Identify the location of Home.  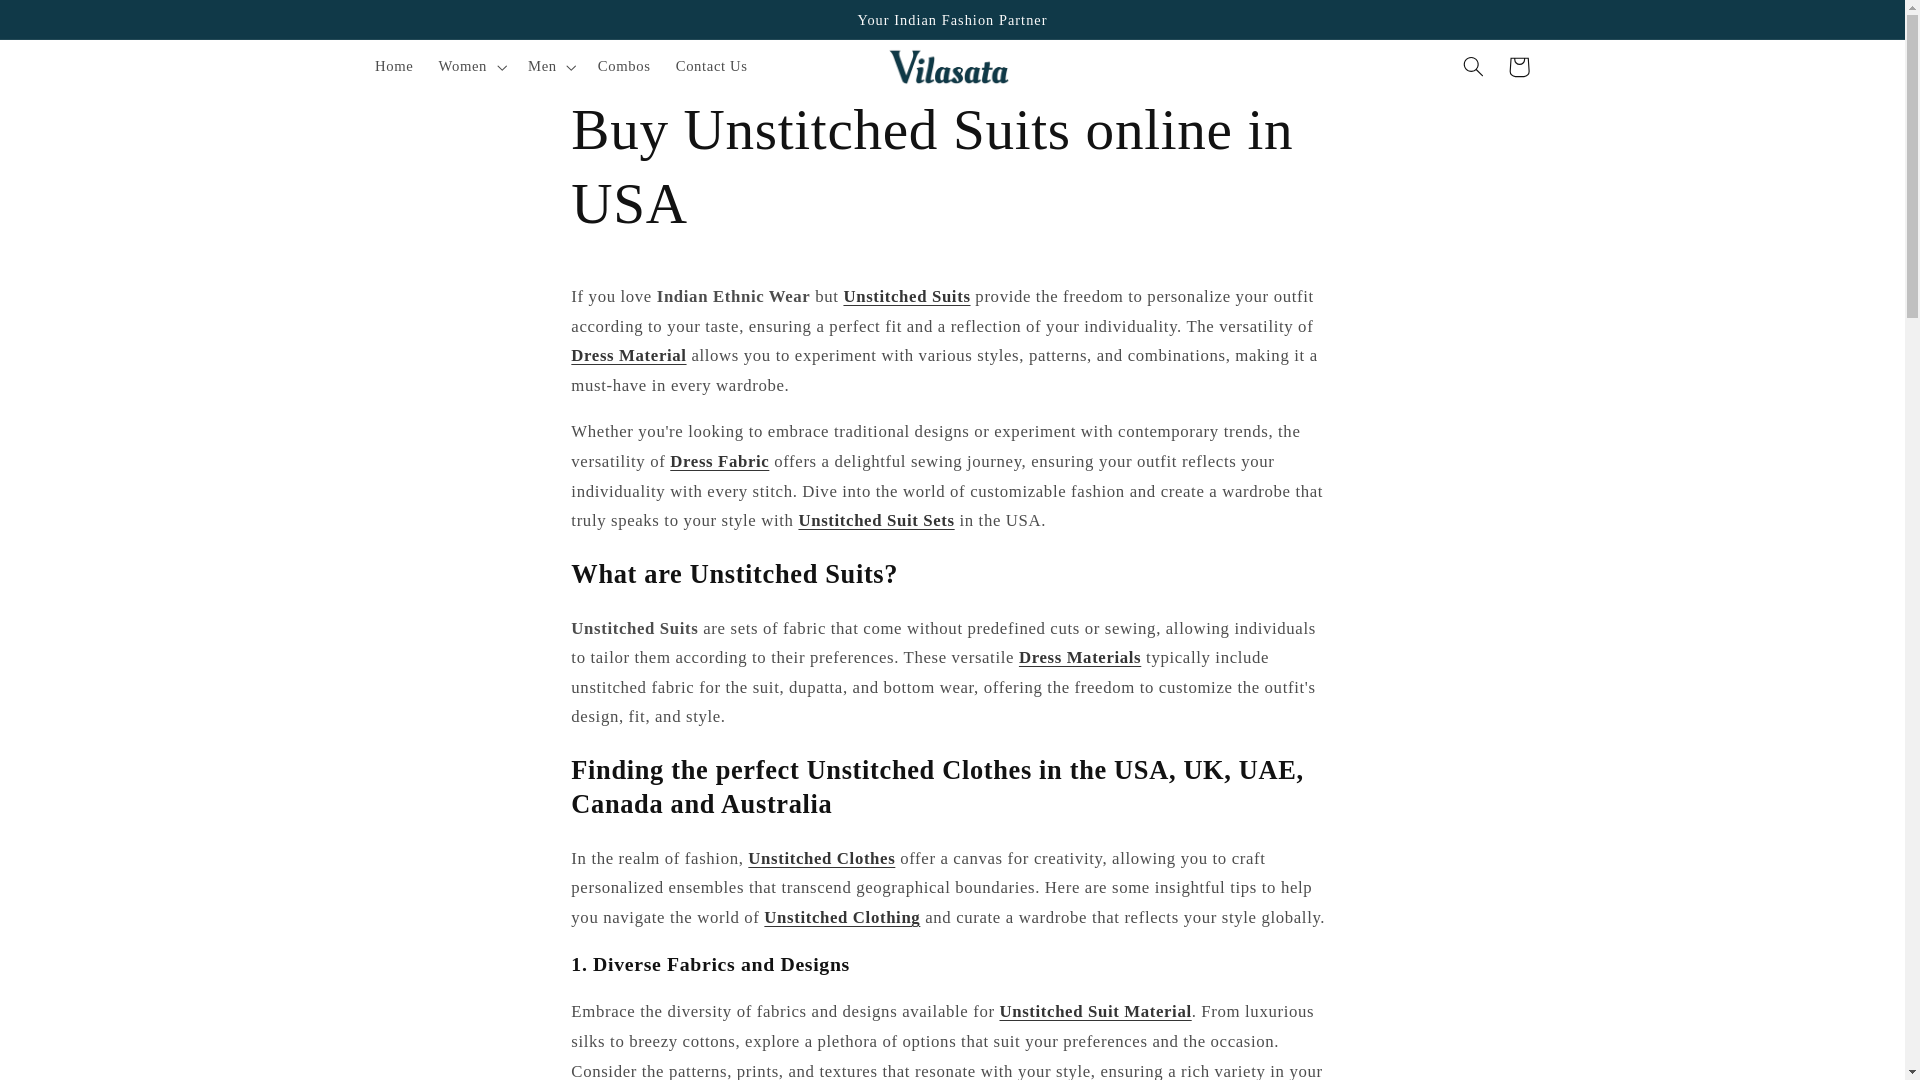
(394, 66).